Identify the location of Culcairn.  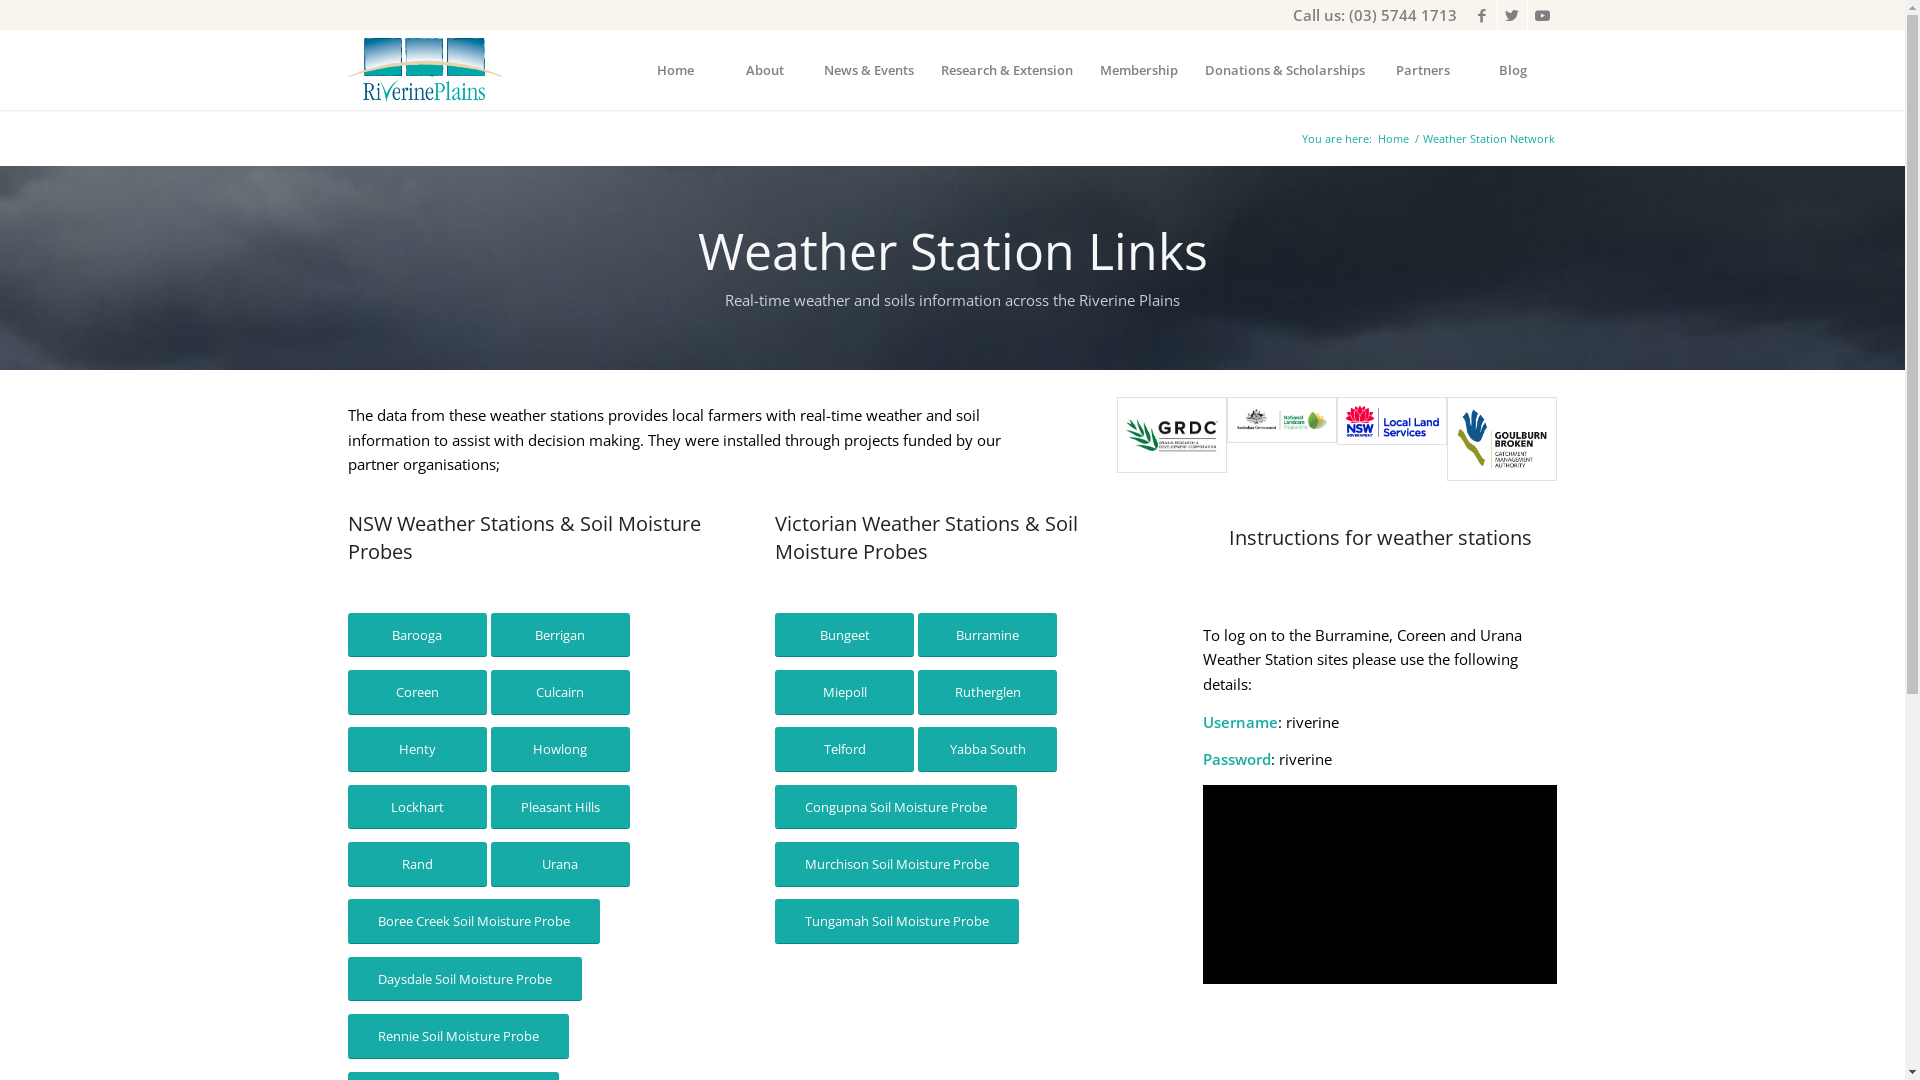
(559, 692).